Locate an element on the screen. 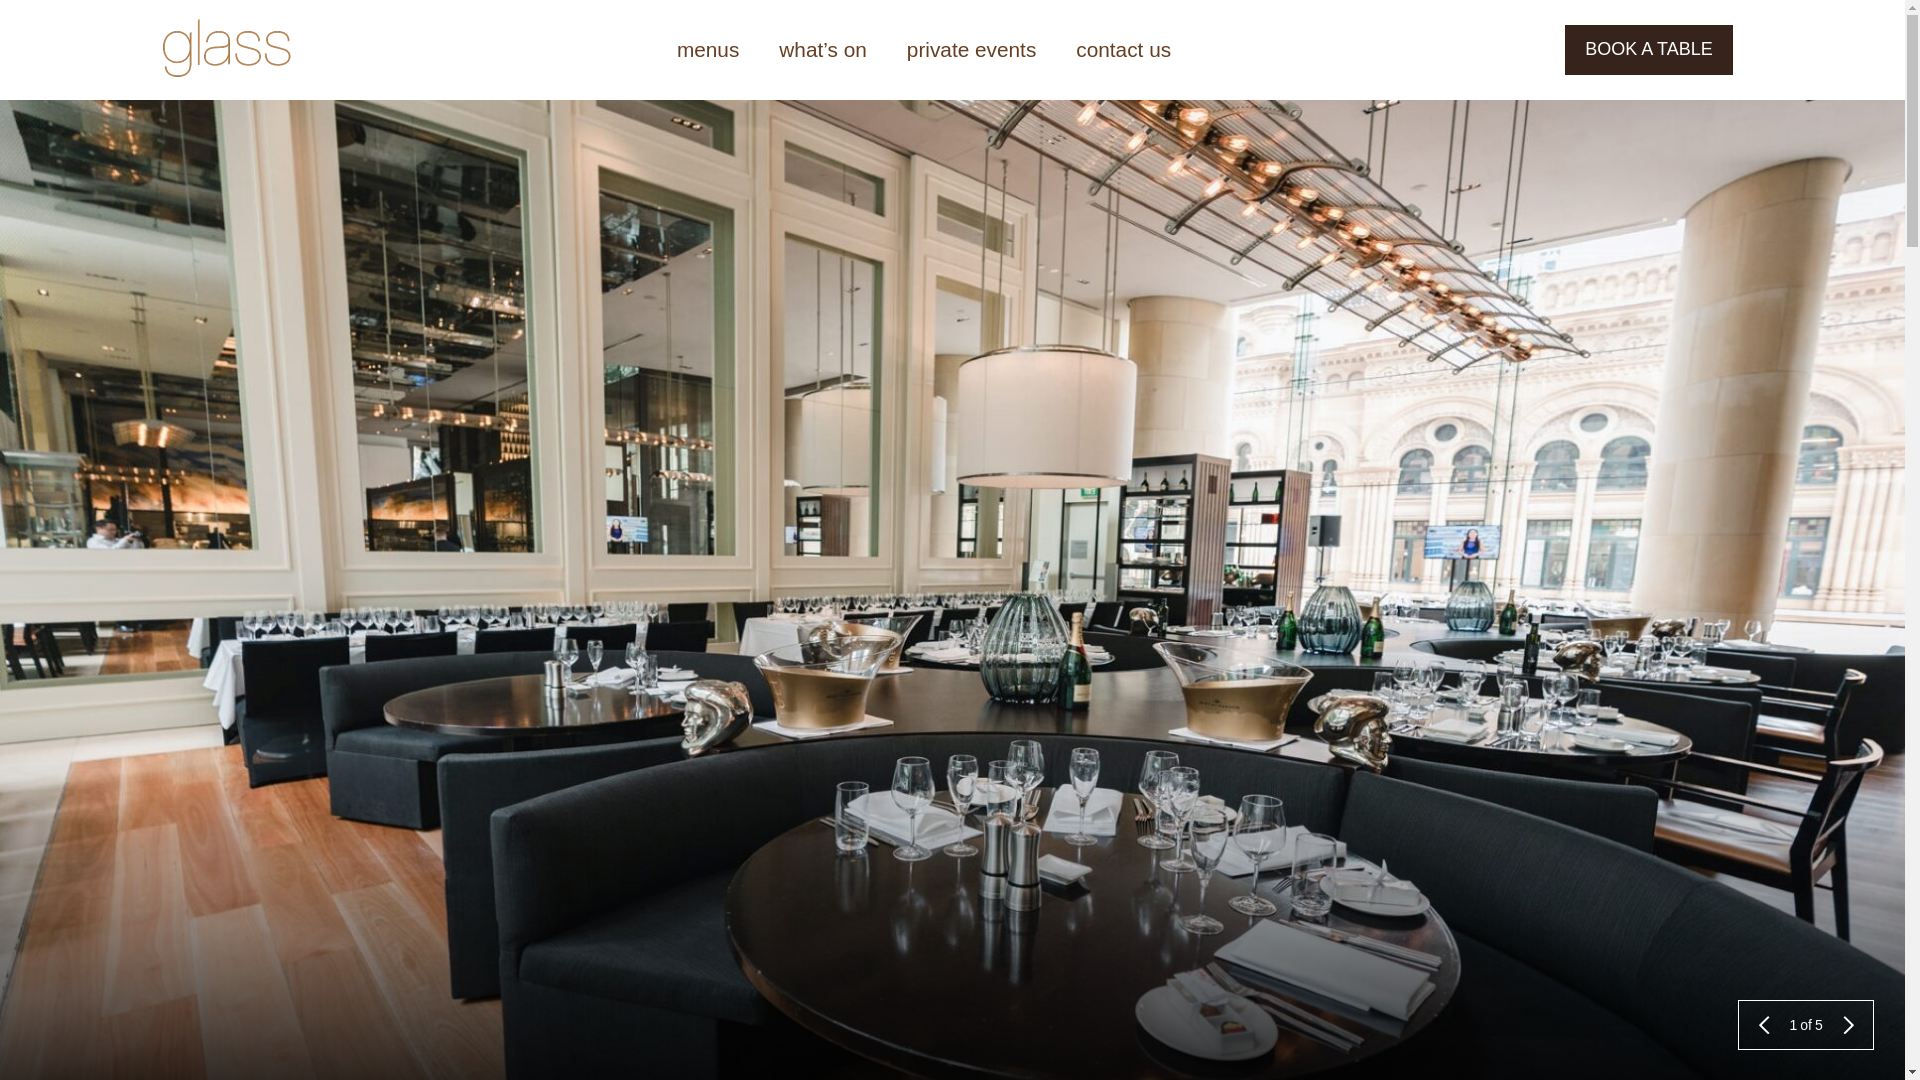 This screenshot has width=1920, height=1080. private events is located at coordinates (972, 50).